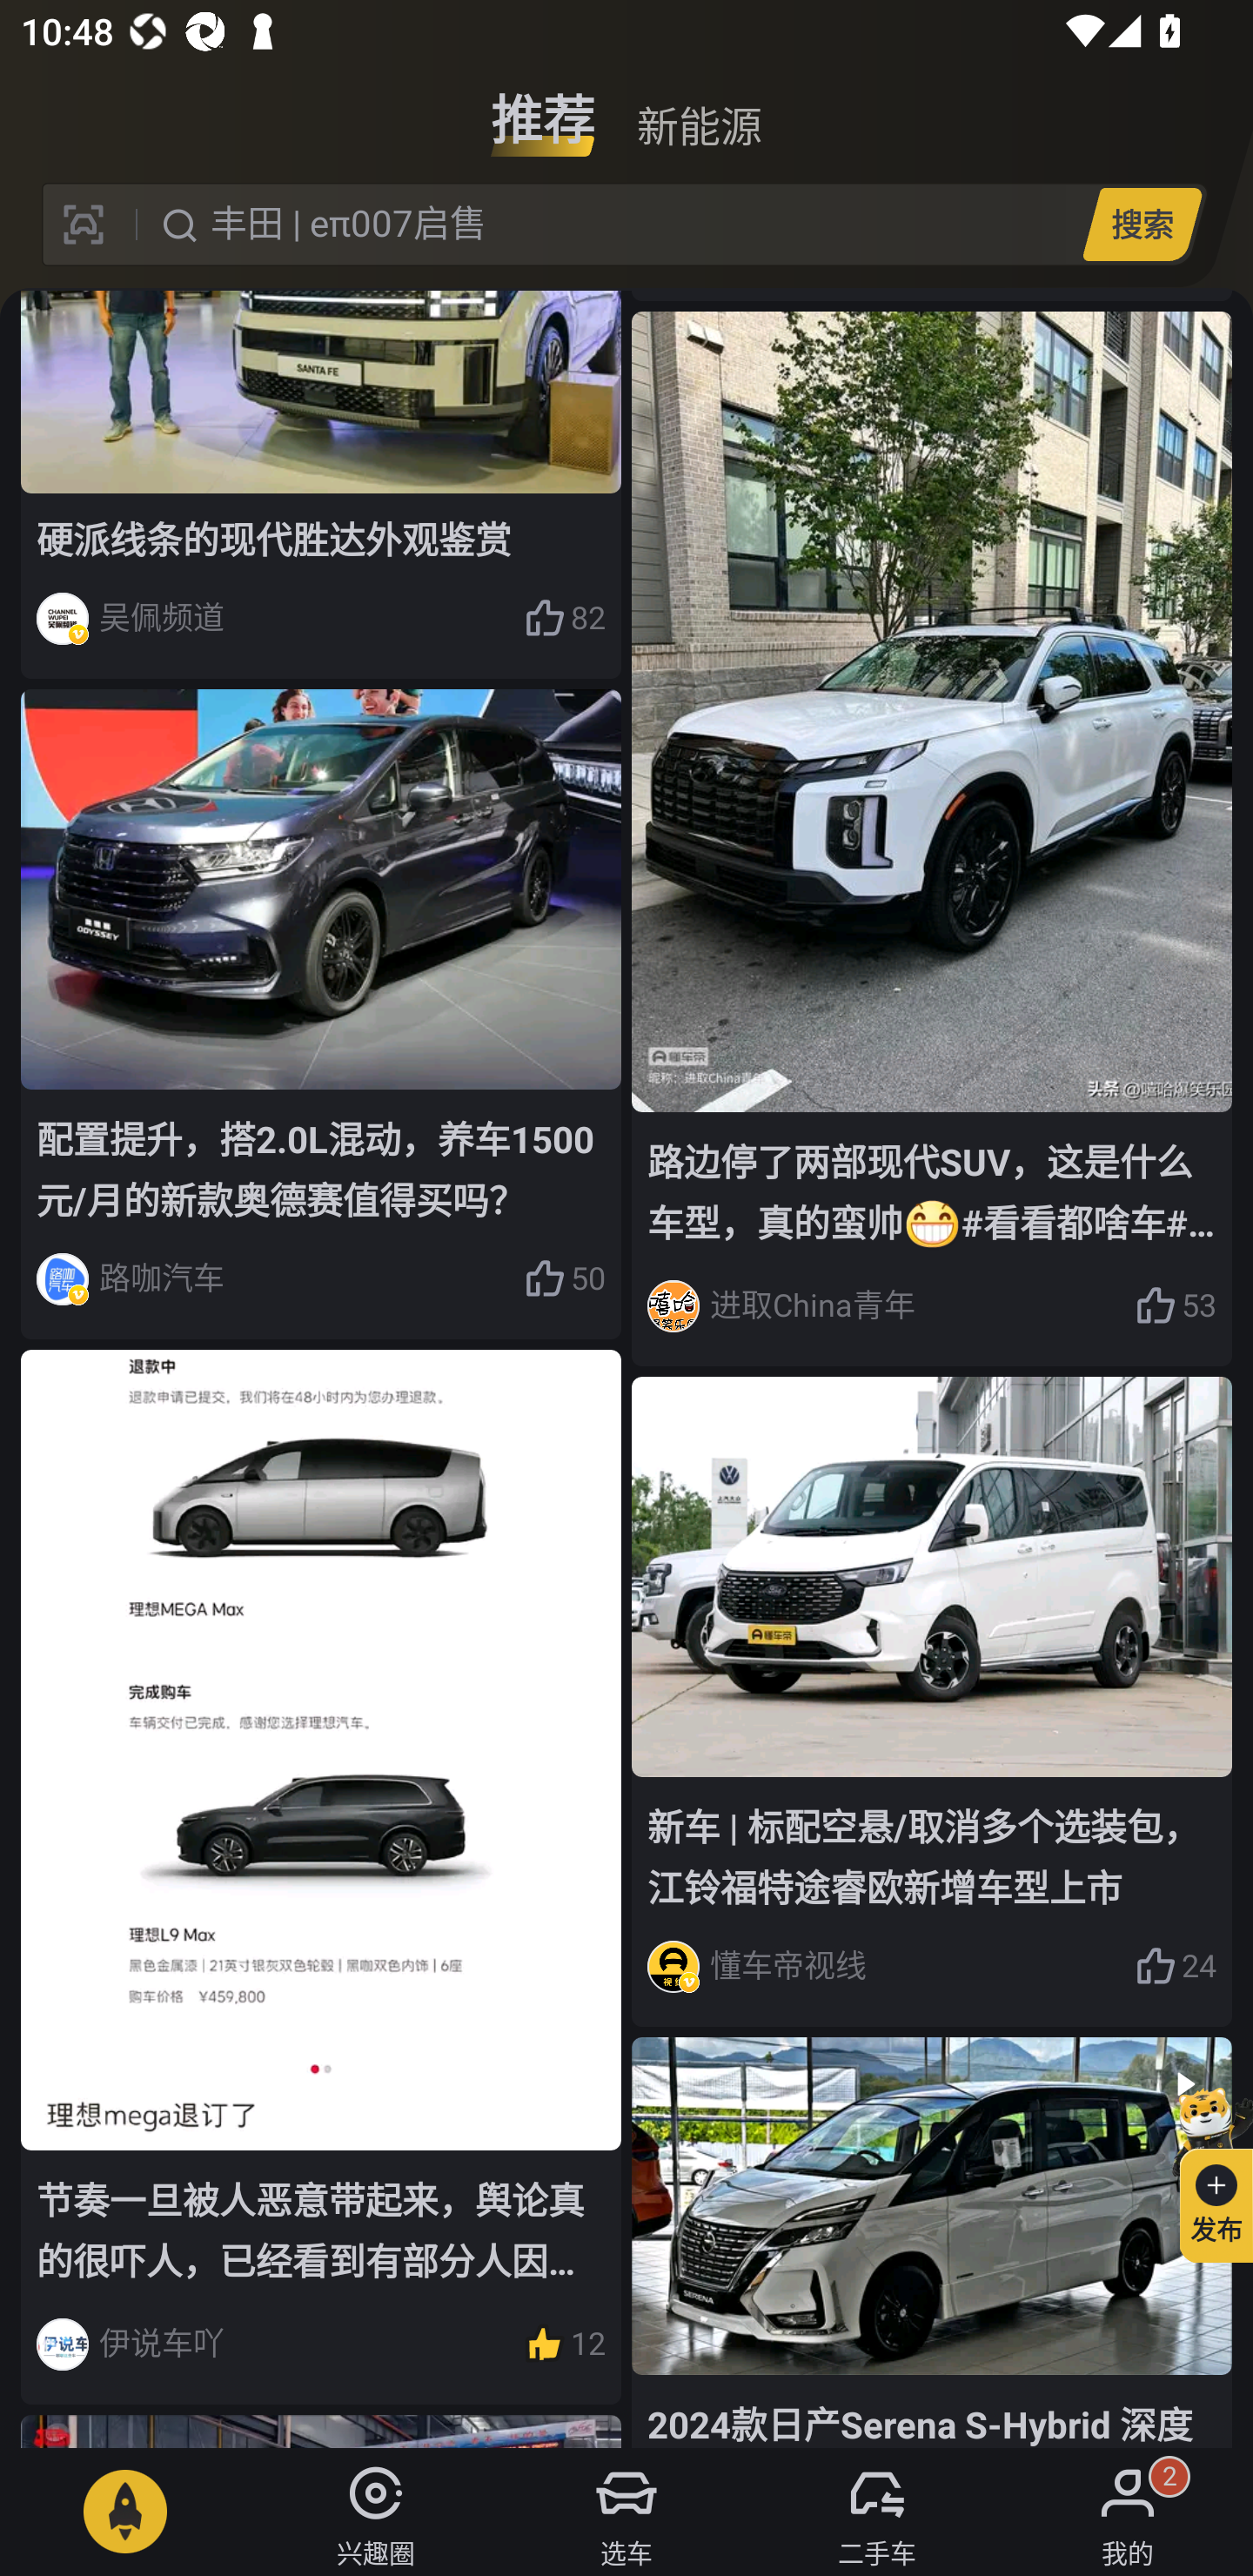  I want to click on 82, so click(564, 618).